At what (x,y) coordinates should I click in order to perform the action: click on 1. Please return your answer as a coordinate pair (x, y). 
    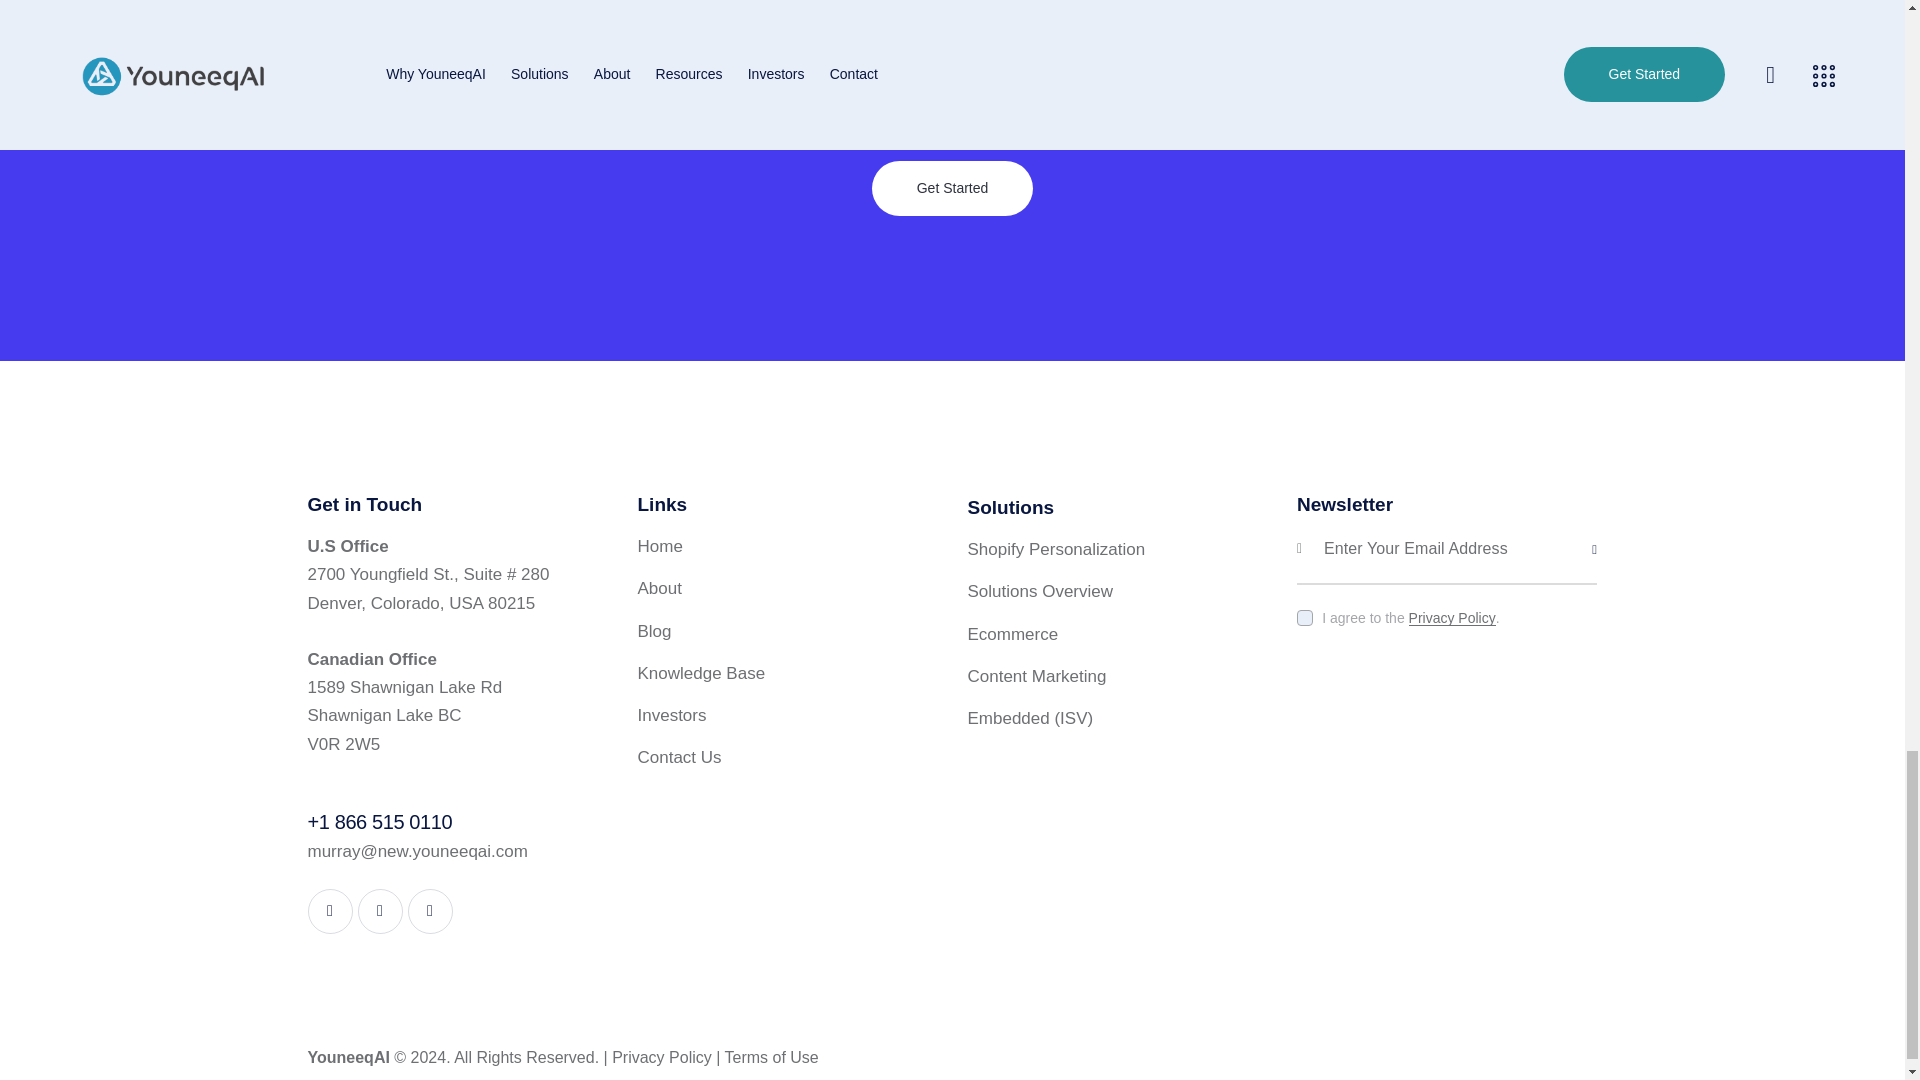
    Looking at the image, I should click on (1604, 522).